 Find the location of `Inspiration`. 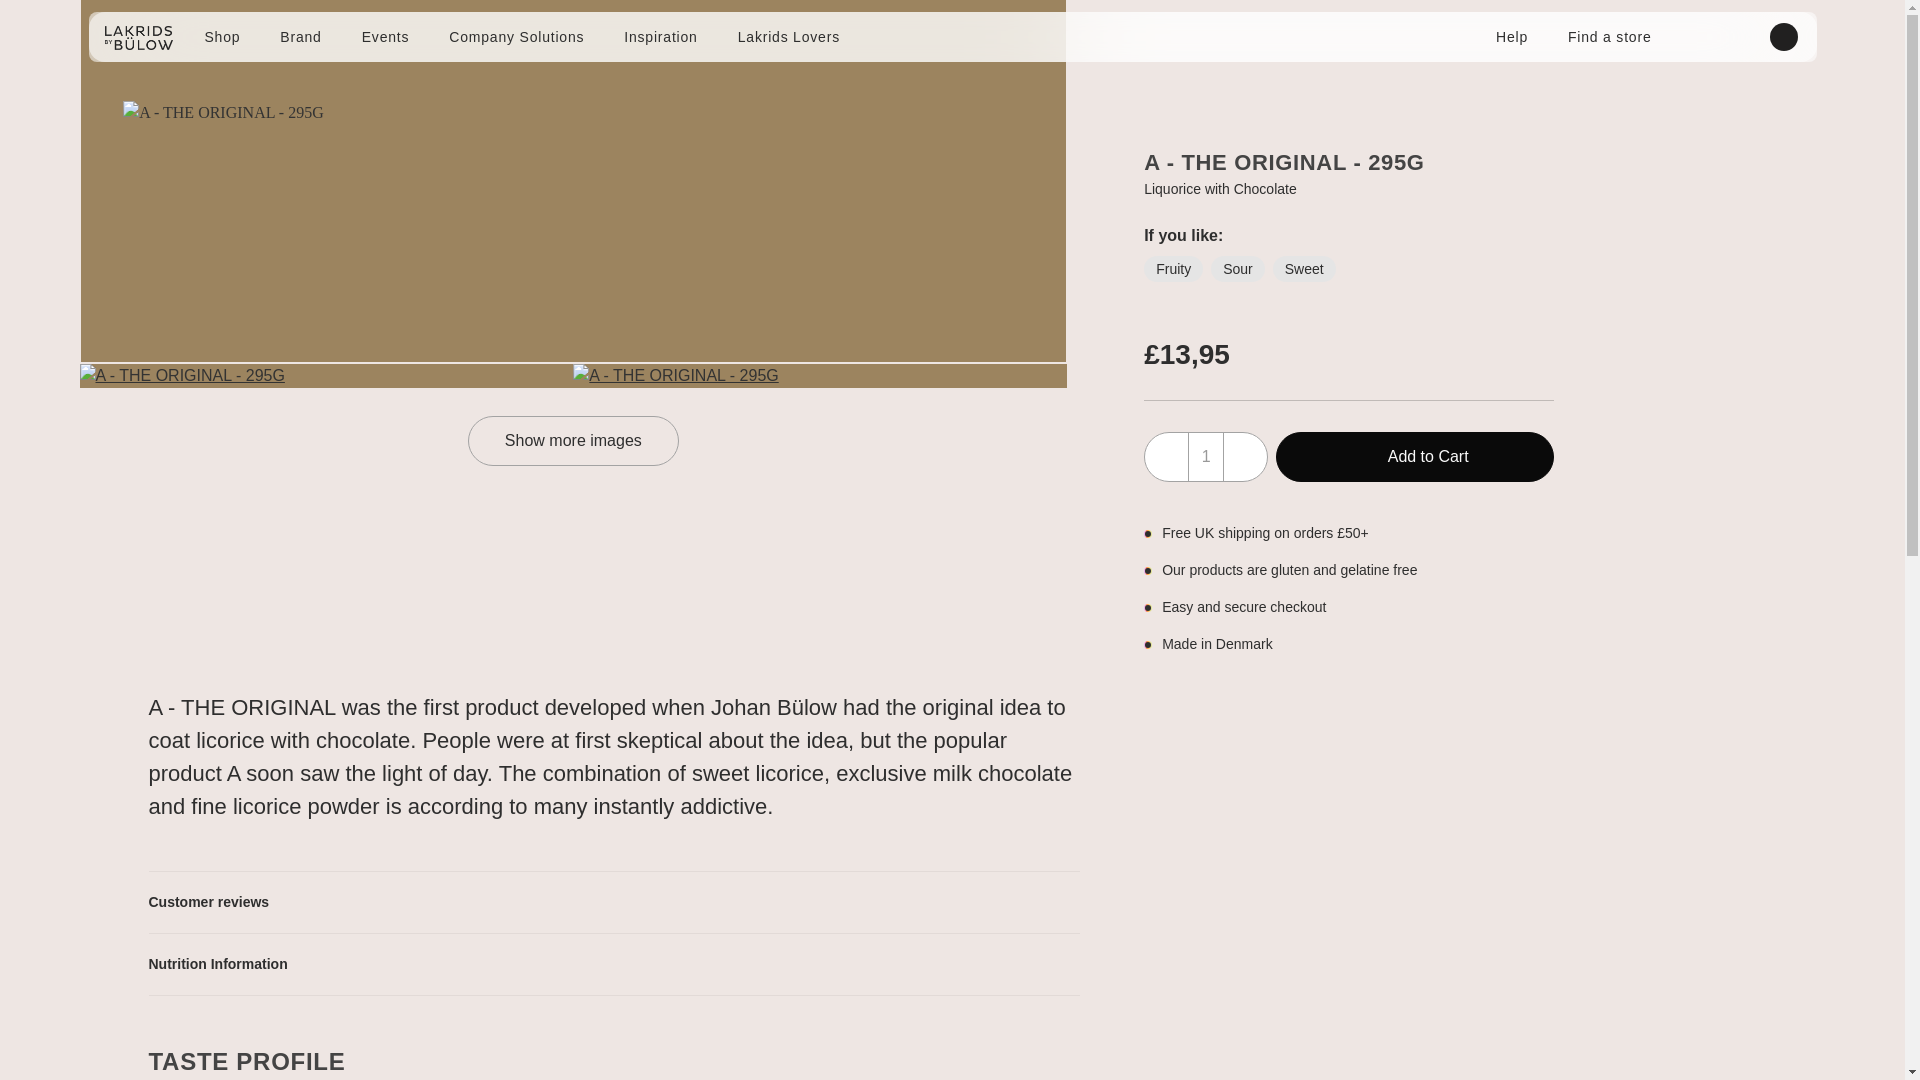

Inspiration is located at coordinates (660, 37).